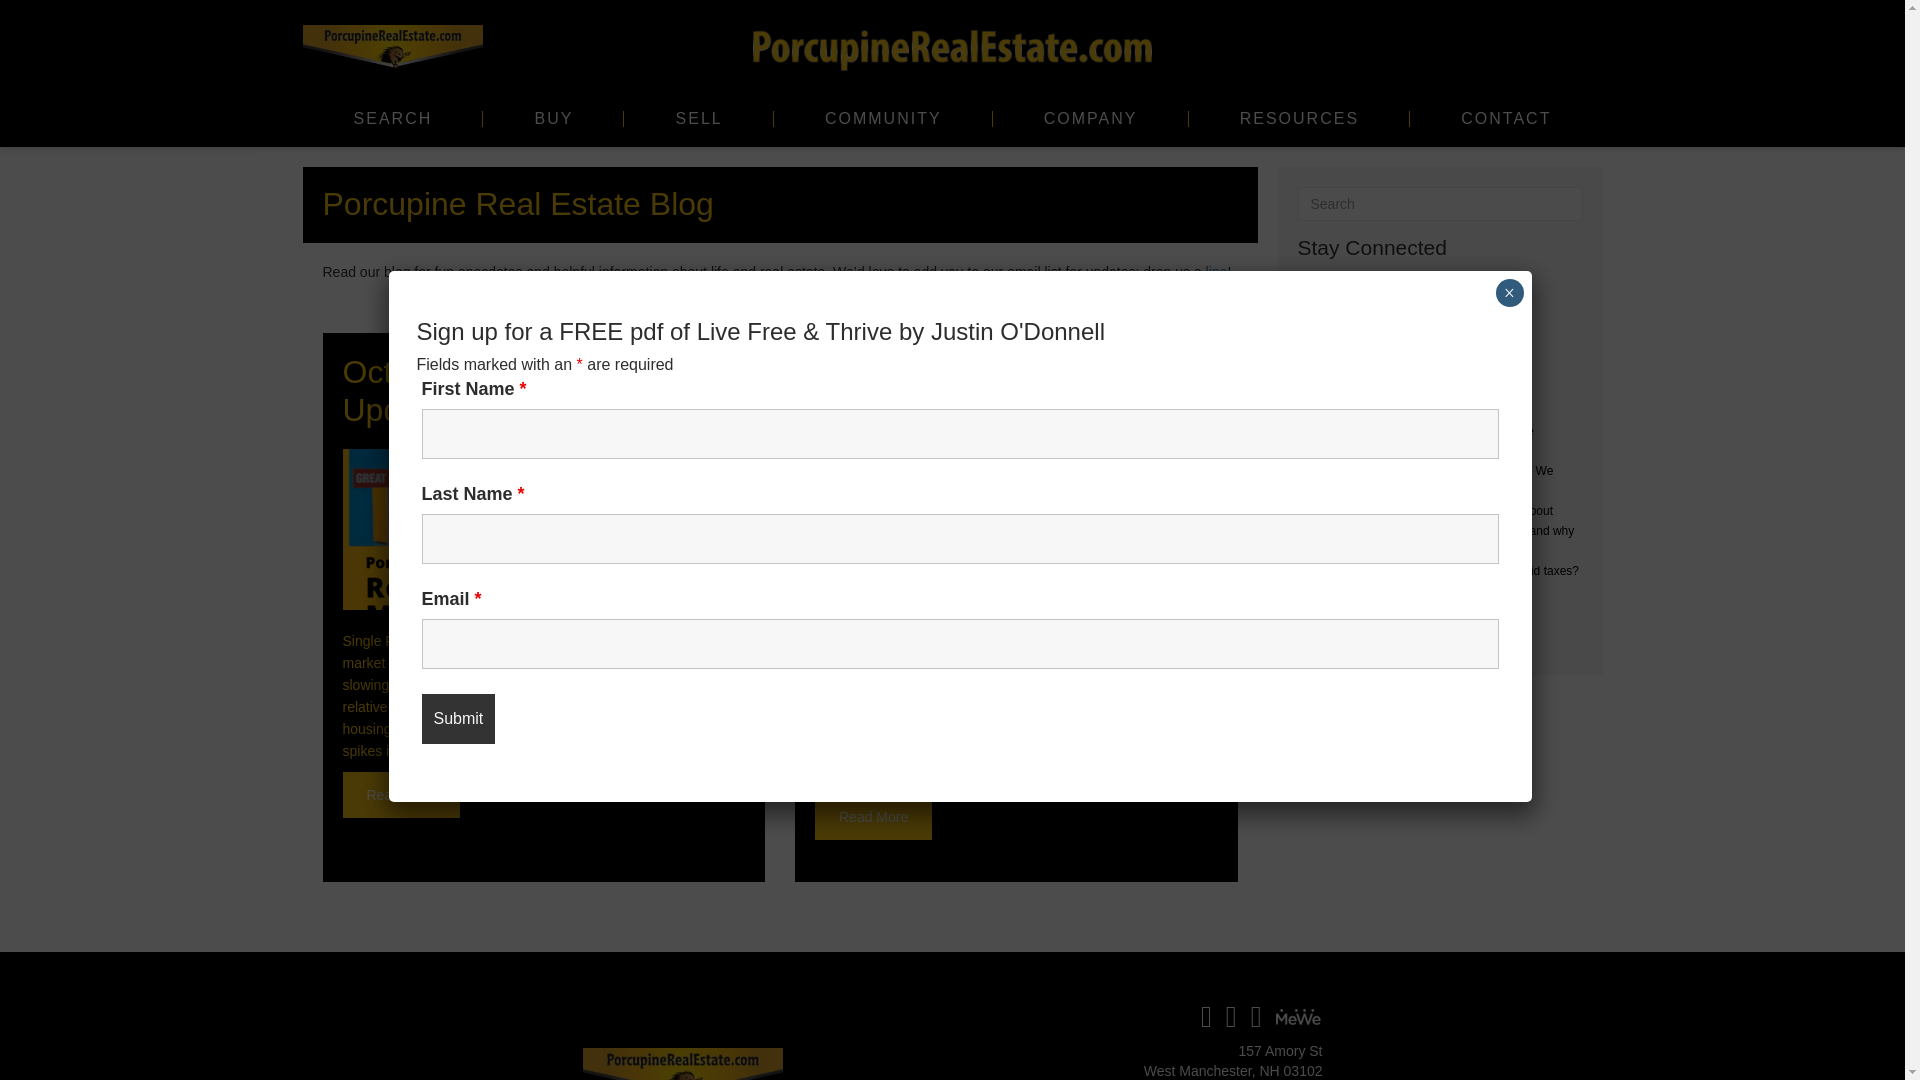  What do you see at coordinates (400, 794) in the screenshot?
I see `October Real Estate Market Update` at bounding box center [400, 794].